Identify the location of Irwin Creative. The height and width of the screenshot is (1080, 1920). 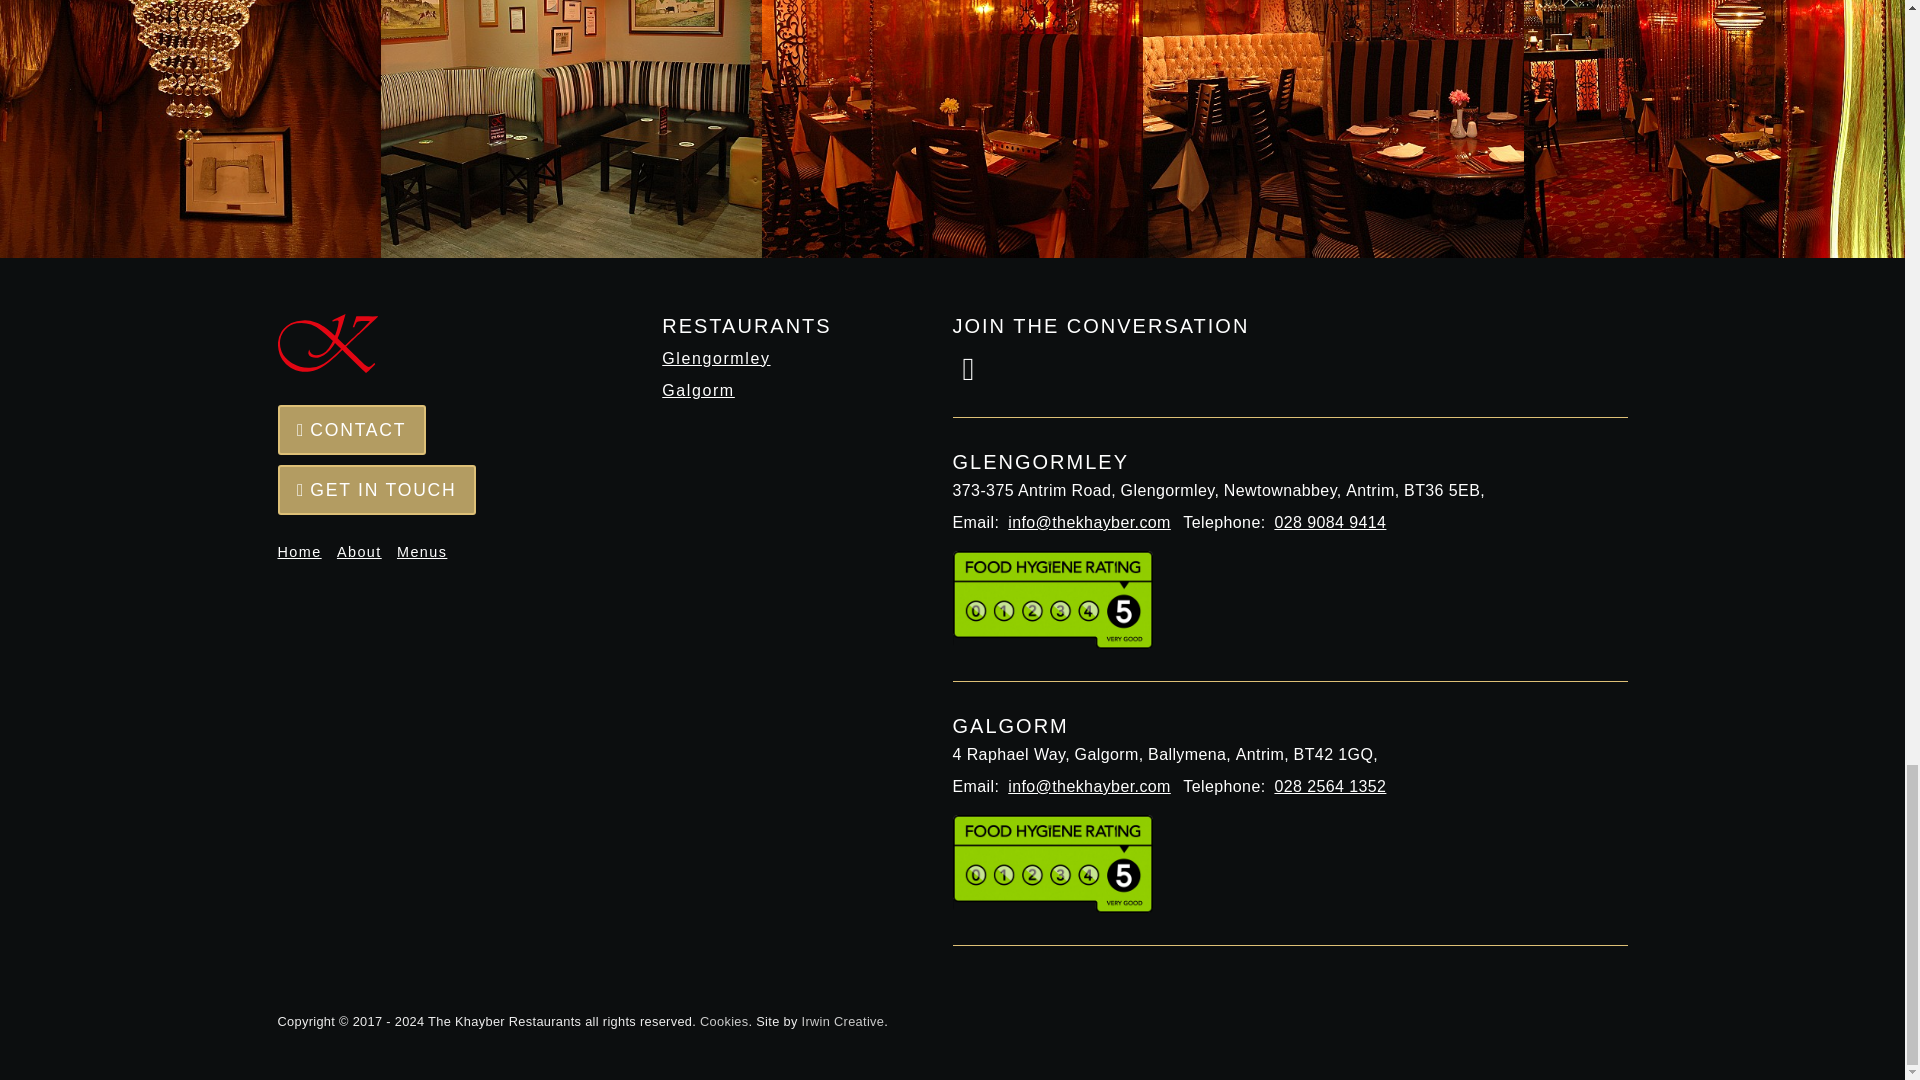
(844, 1022).